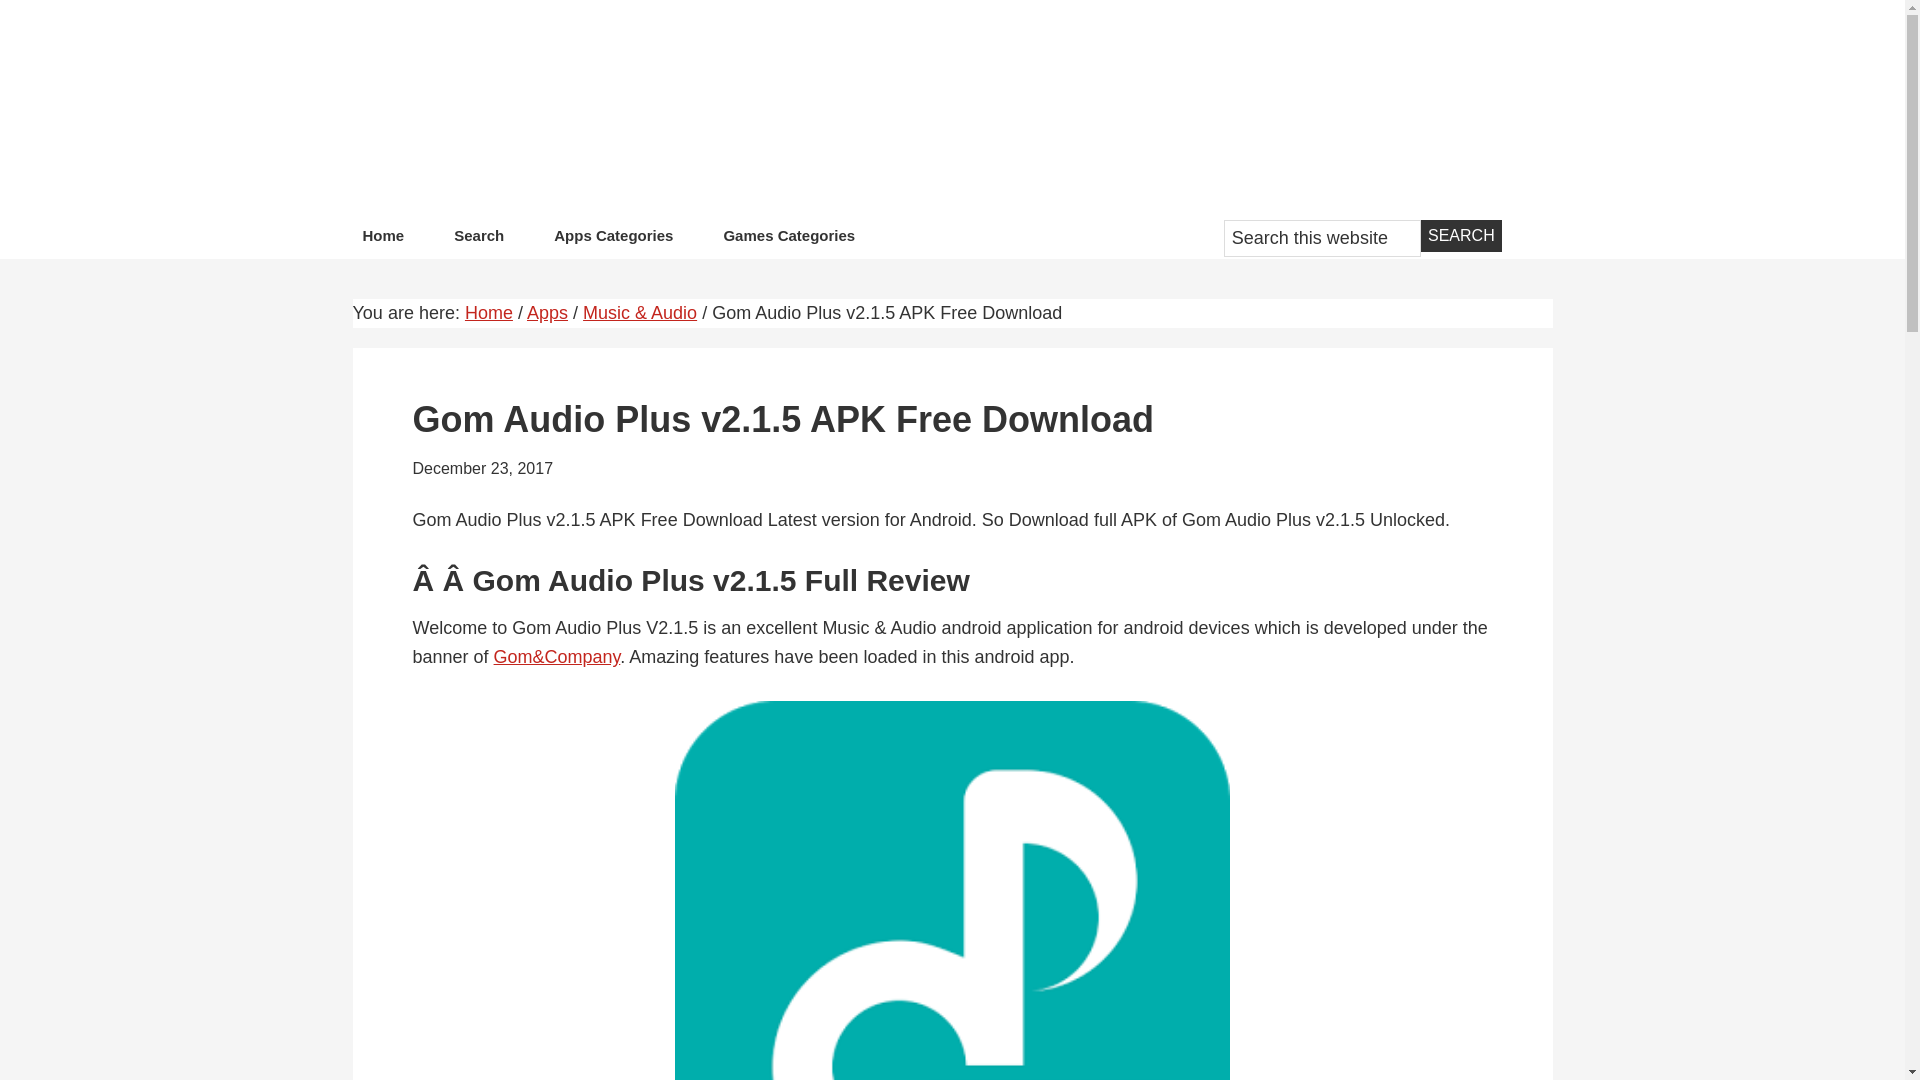 The image size is (1920, 1080). Describe the element at coordinates (488, 312) in the screenshot. I see `Home` at that location.